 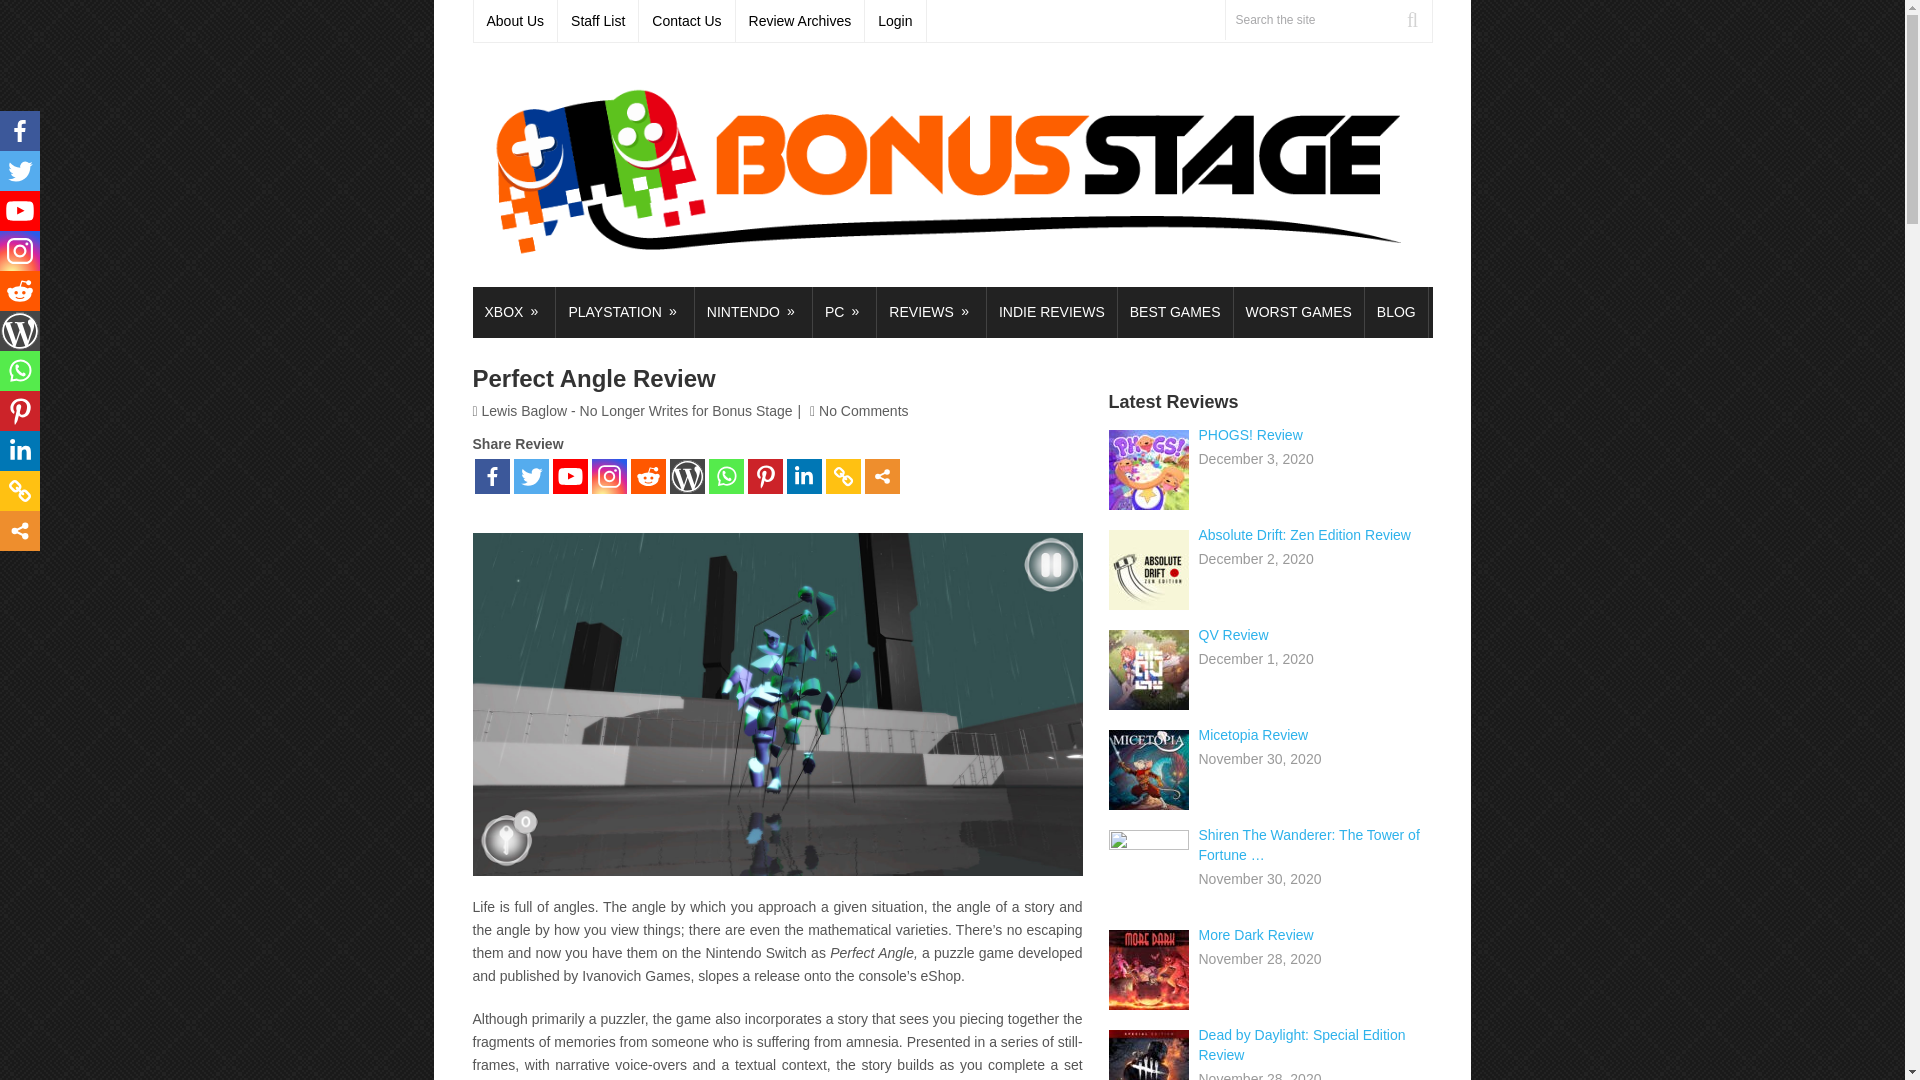 I want to click on Review Archives, so click(x=800, y=21).